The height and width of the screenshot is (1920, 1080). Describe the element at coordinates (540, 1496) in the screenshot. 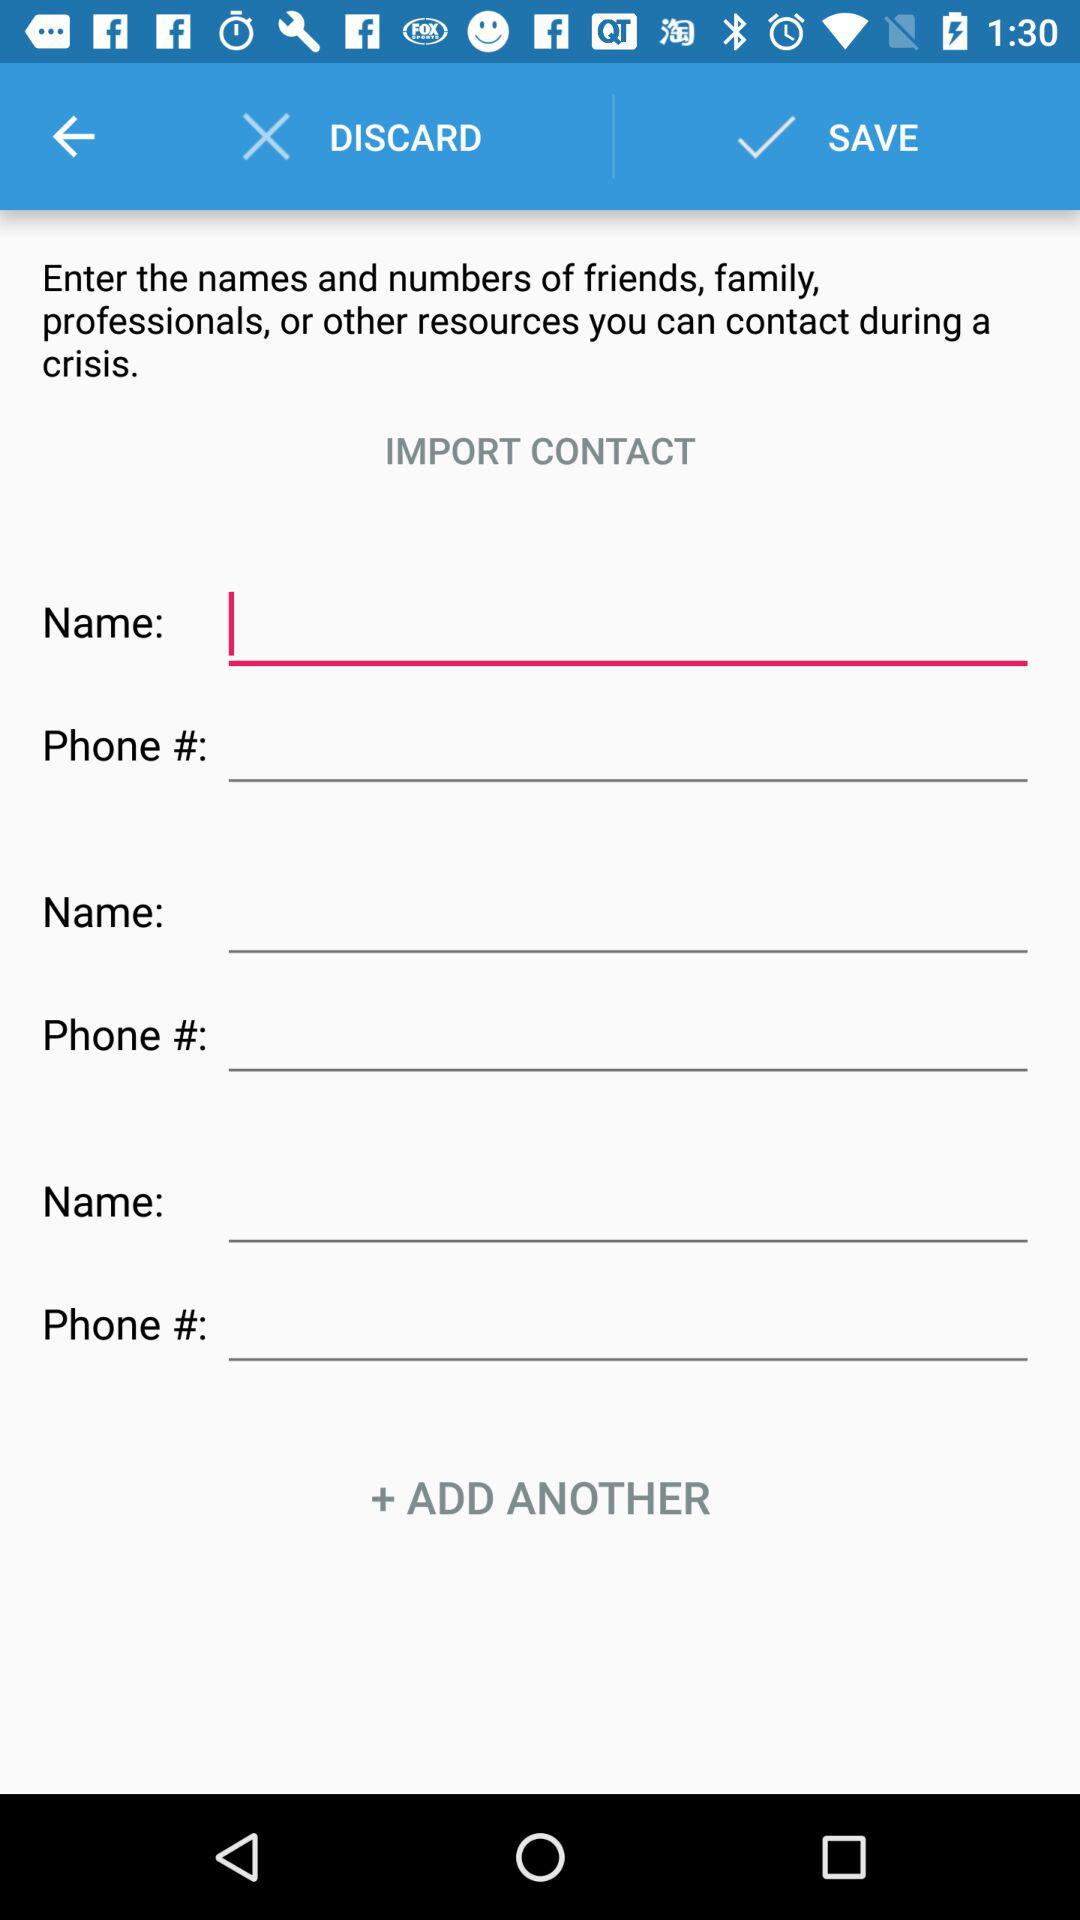

I see `turn off + add another` at that location.